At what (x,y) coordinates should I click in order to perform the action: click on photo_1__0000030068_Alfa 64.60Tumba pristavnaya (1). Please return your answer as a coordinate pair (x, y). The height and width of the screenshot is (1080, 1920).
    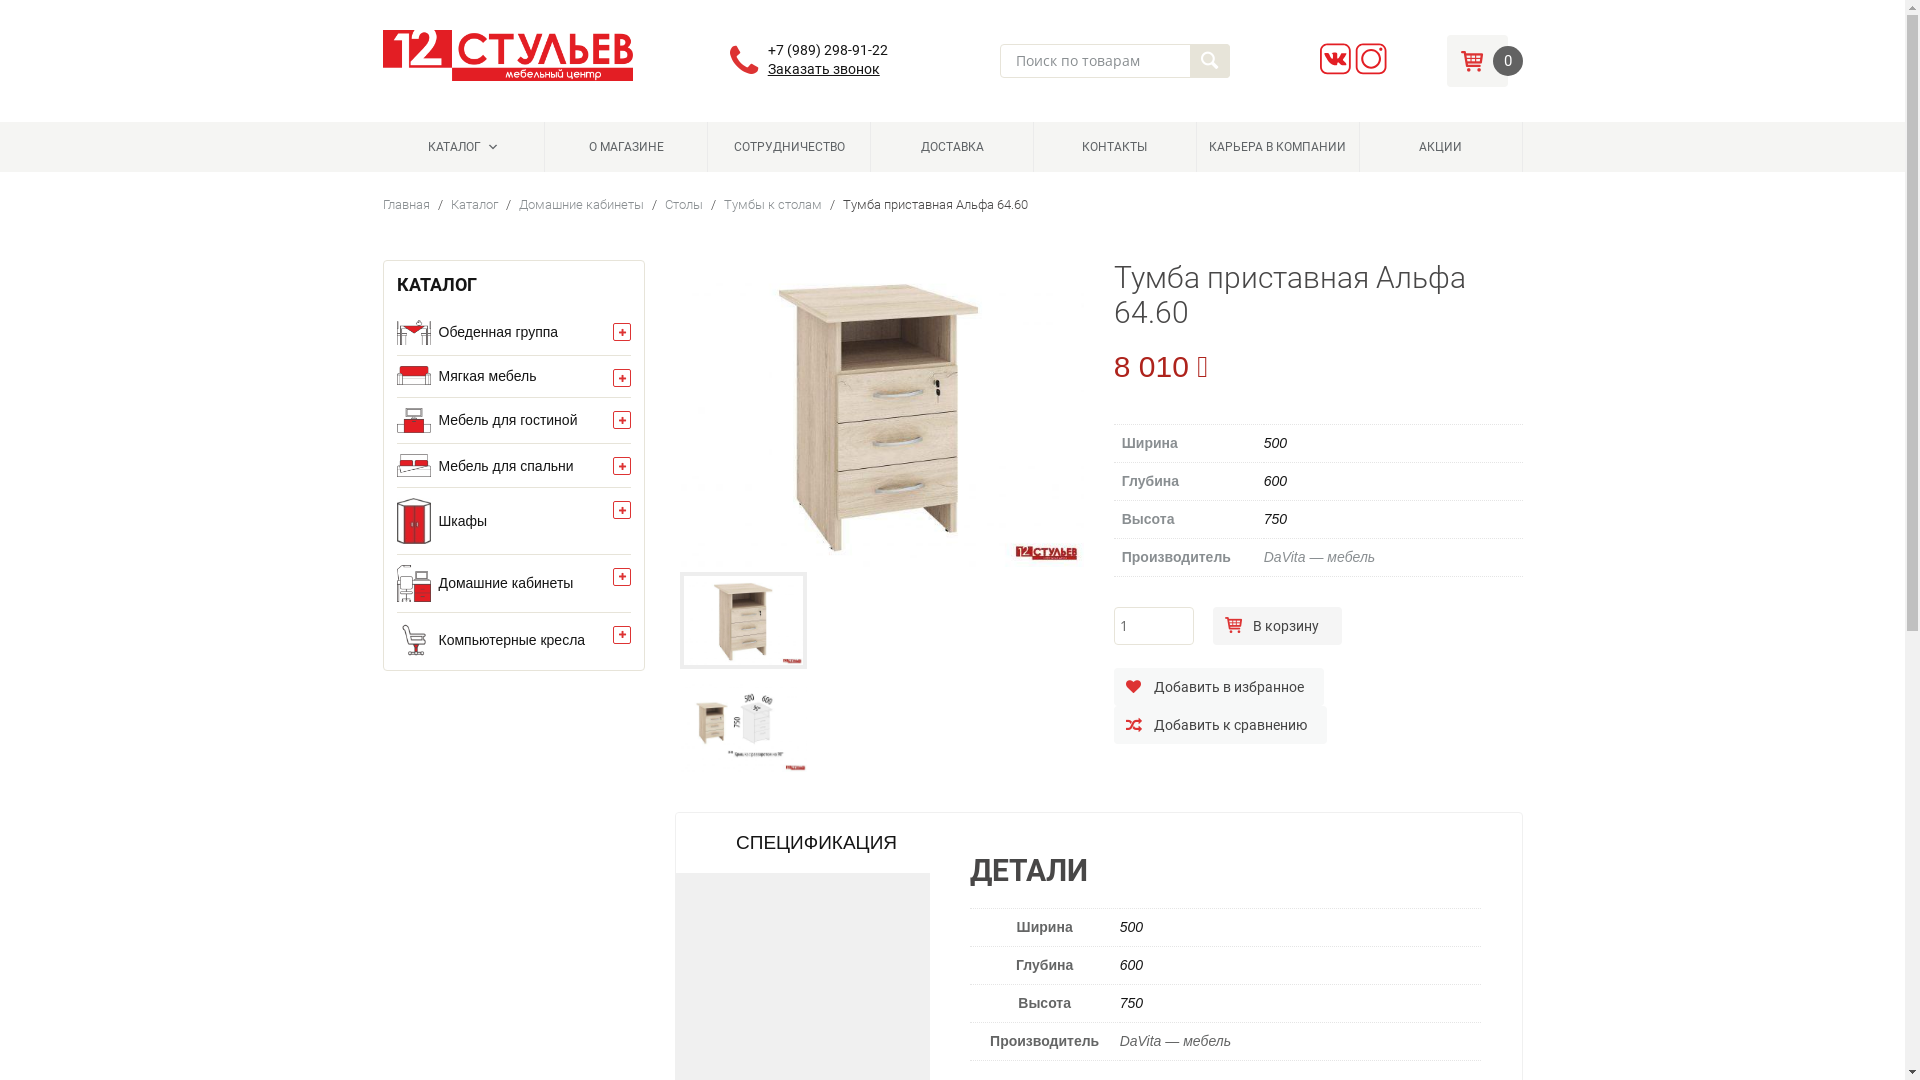
    Looking at the image, I should click on (880, 414).